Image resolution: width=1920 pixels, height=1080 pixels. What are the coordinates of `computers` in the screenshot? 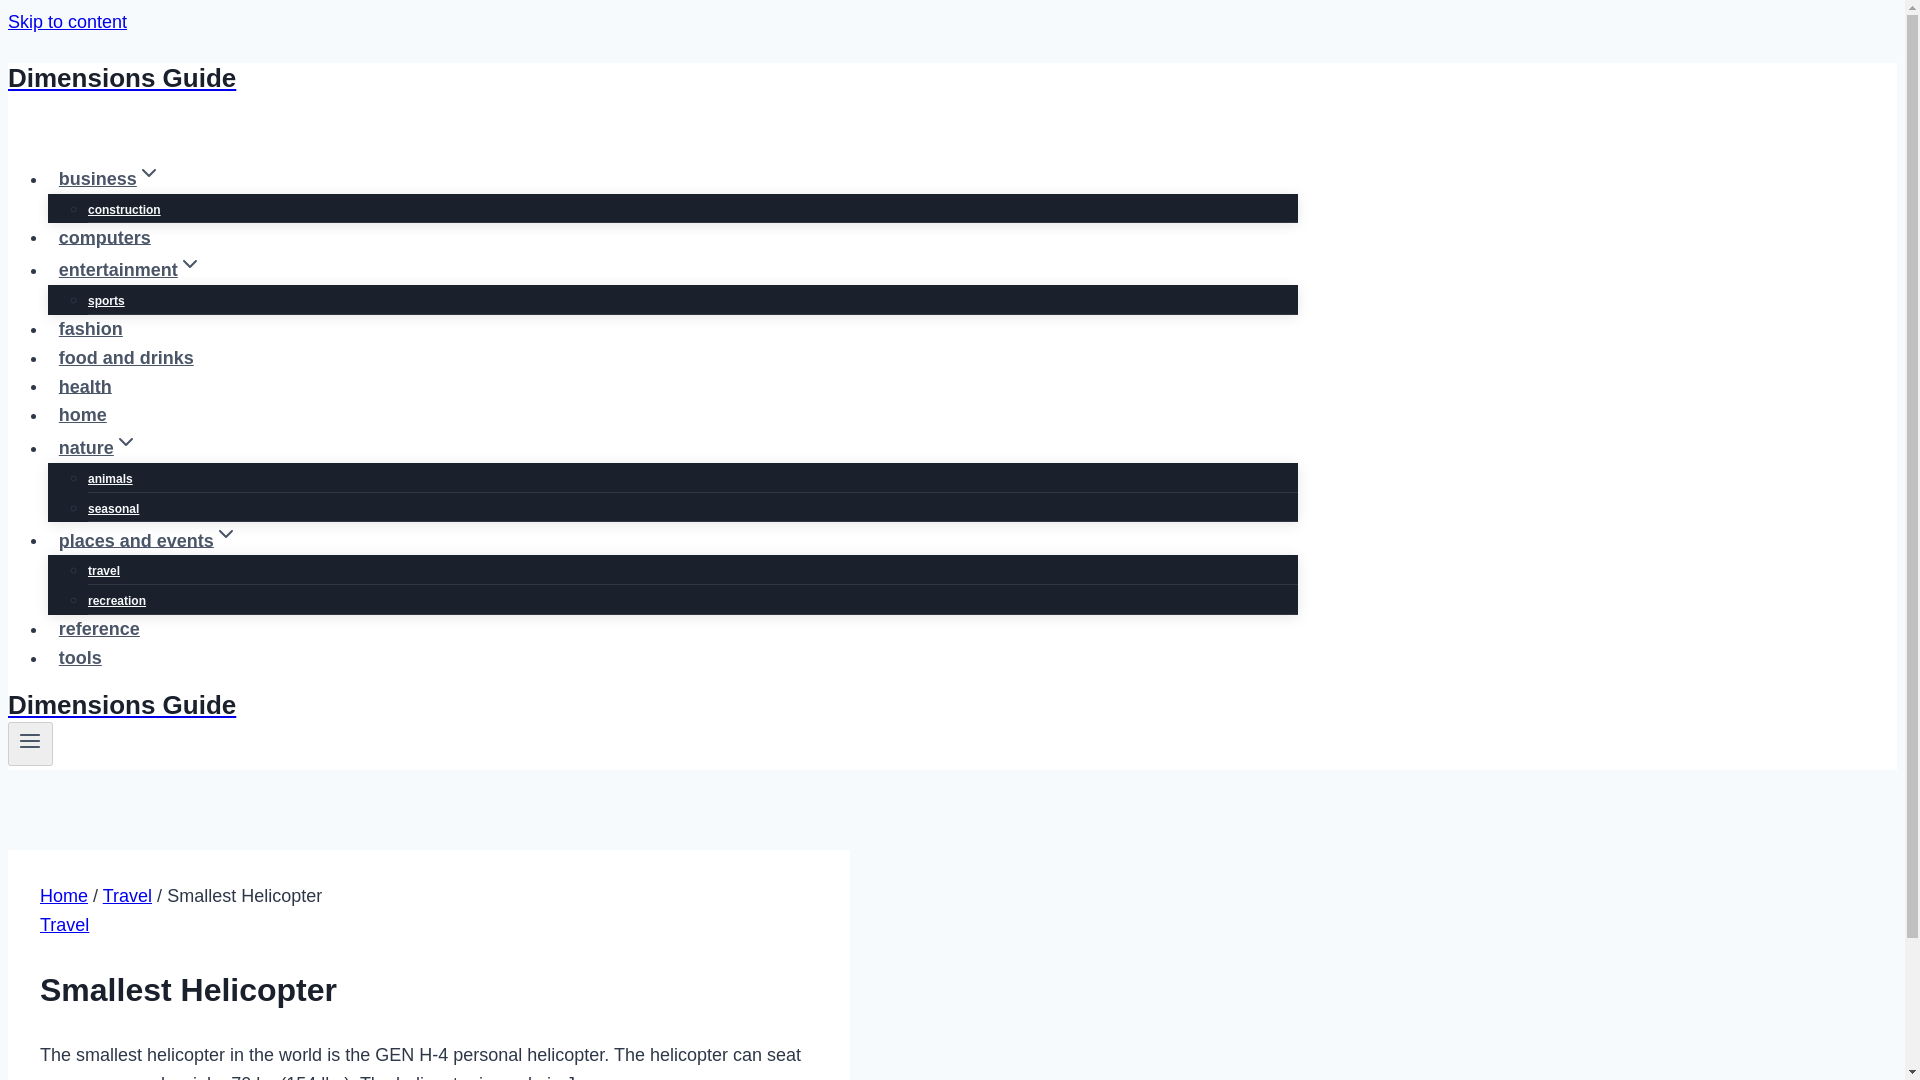 It's located at (104, 238).